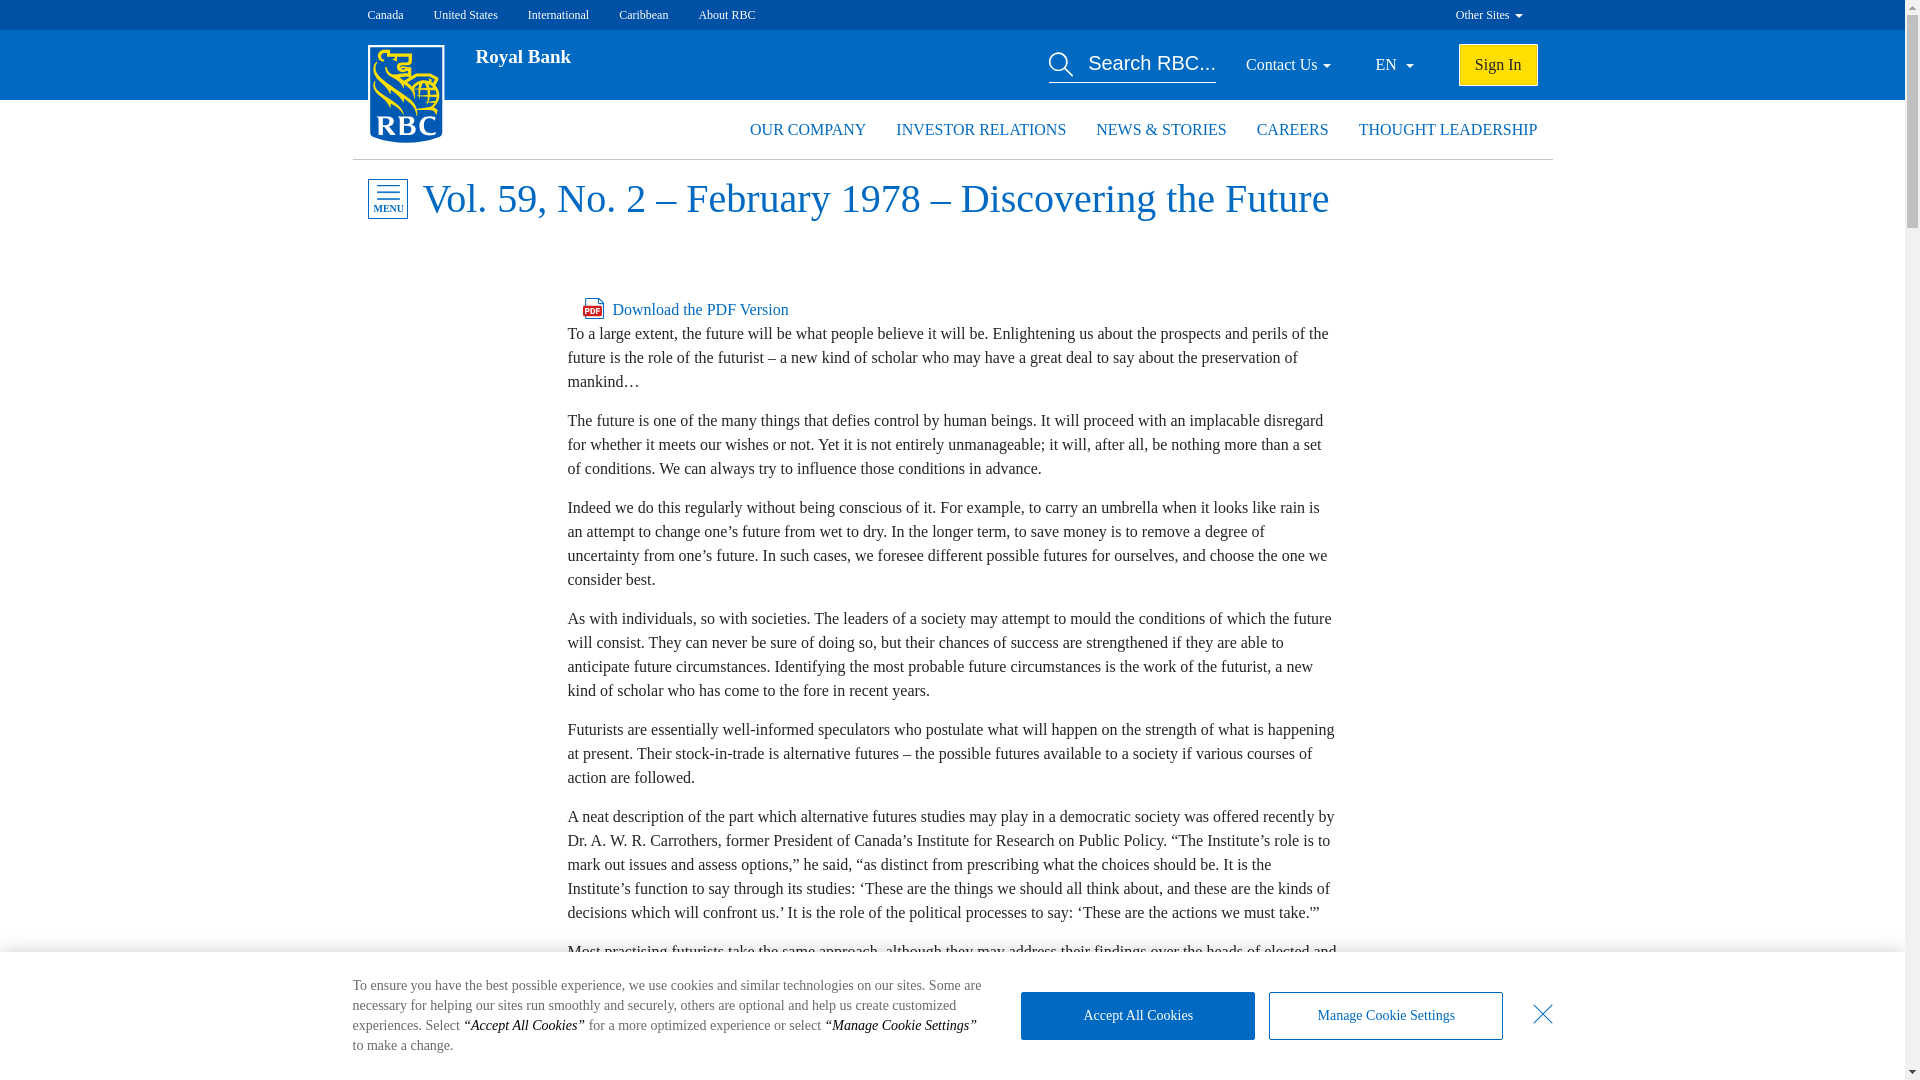  I want to click on Caribbean, so click(643, 14).